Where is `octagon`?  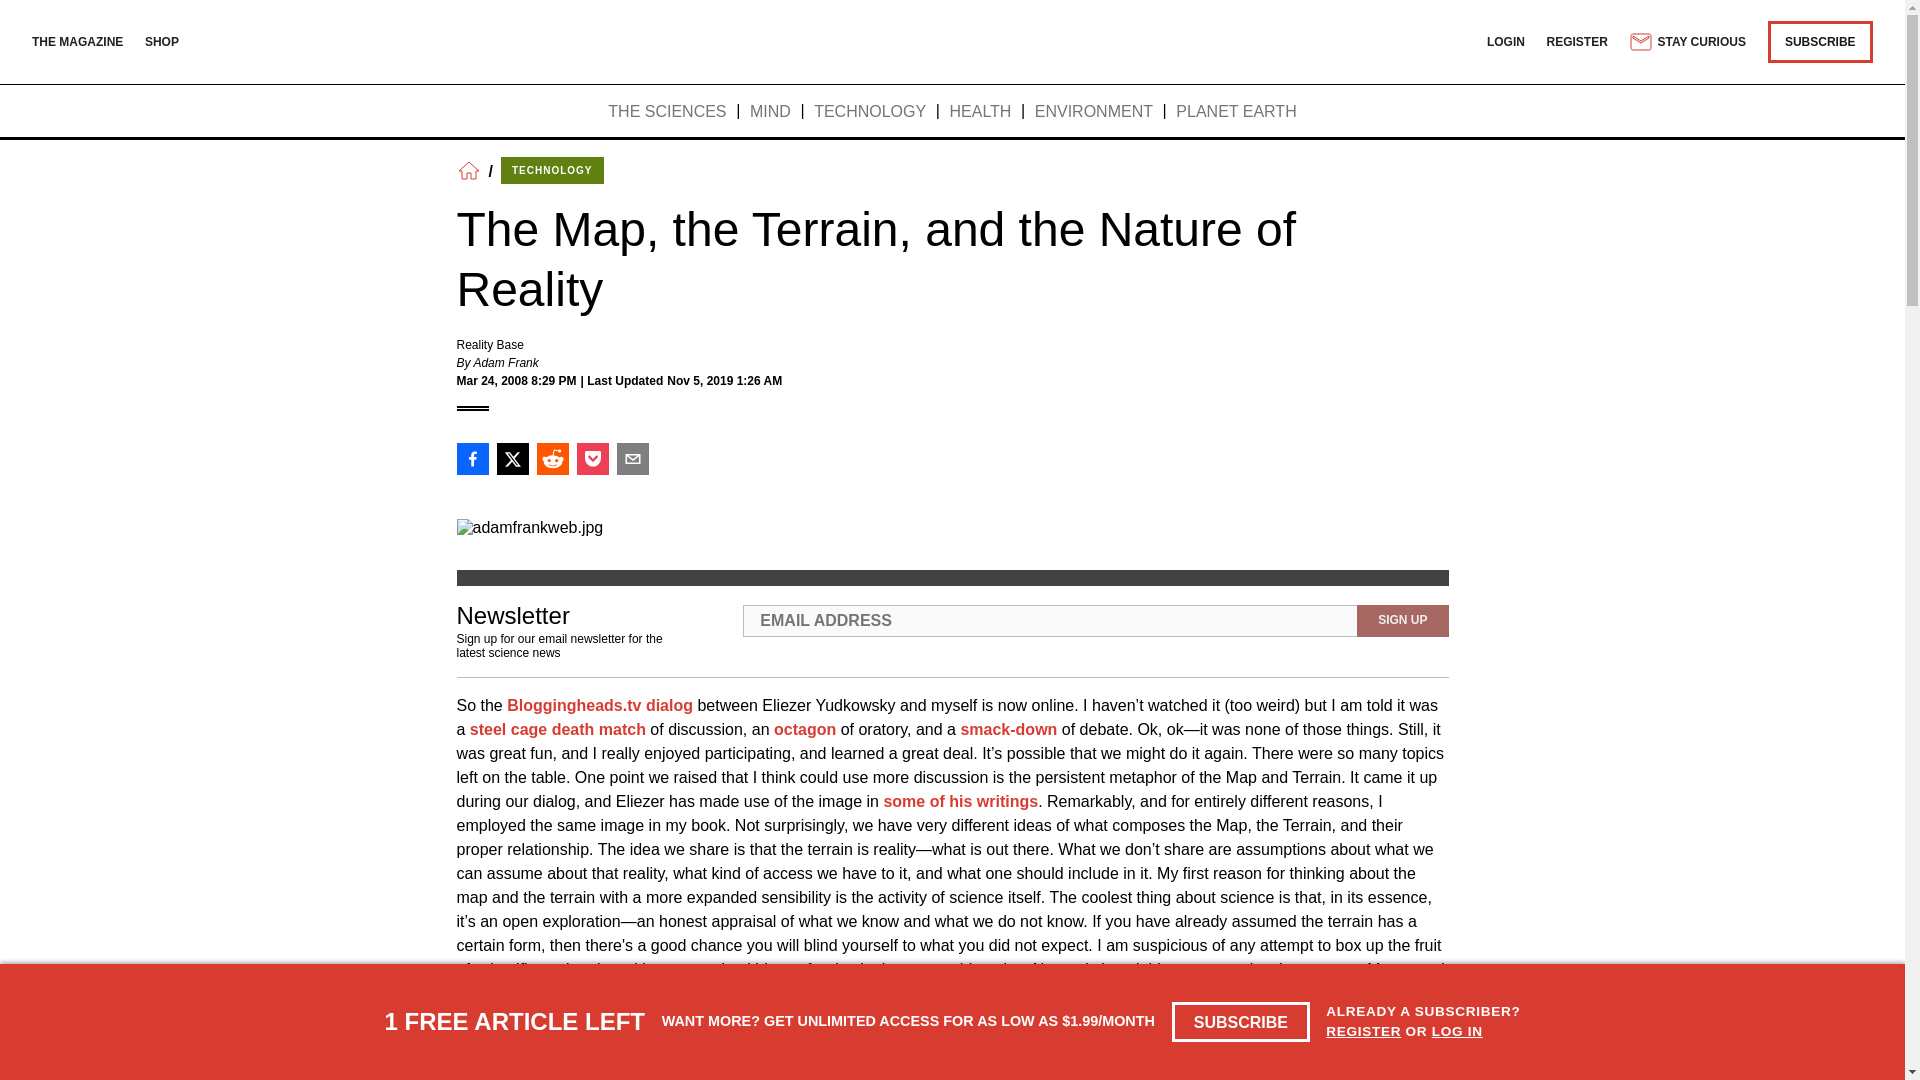 octagon is located at coordinates (804, 729).